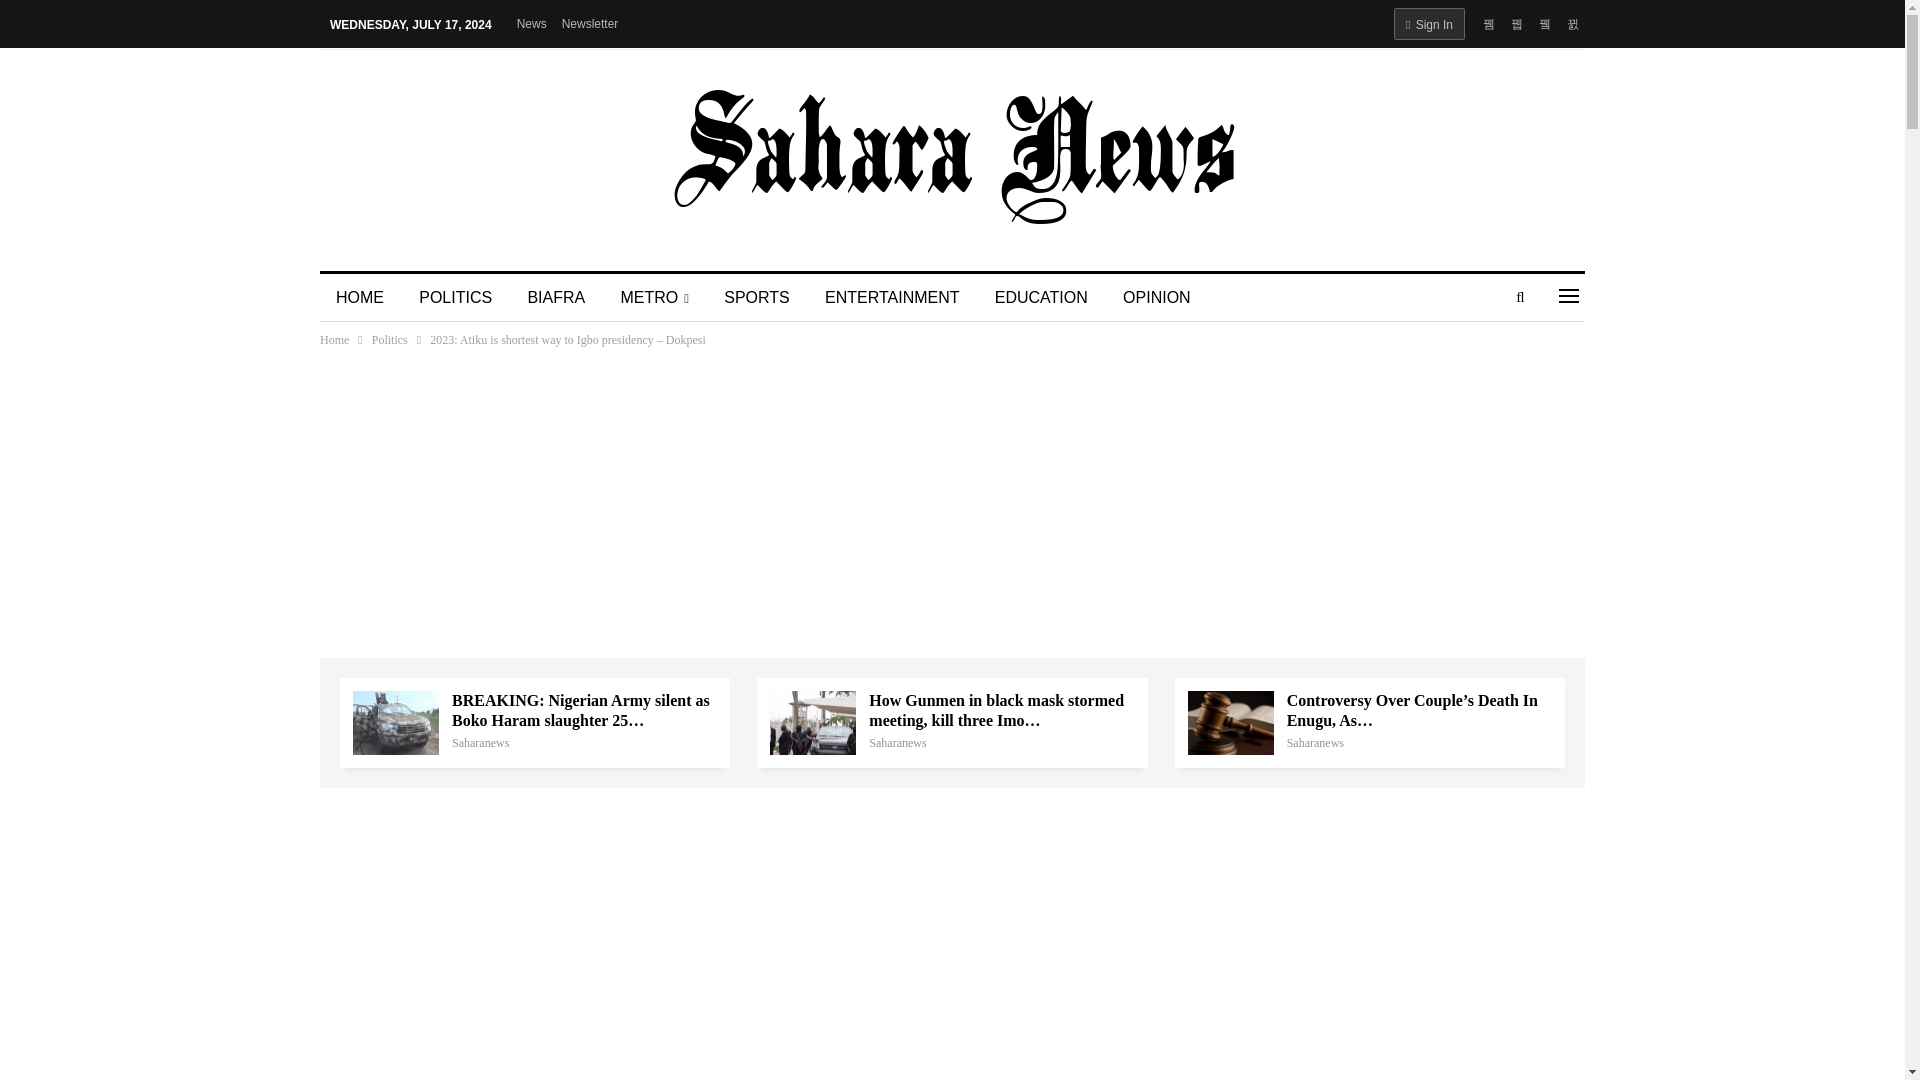 The width and height of the screenshot is (1920, 1080). What do you see at coordinates (532, 24) in the screenshot?
I see `News` at bounding box center [532, 24].